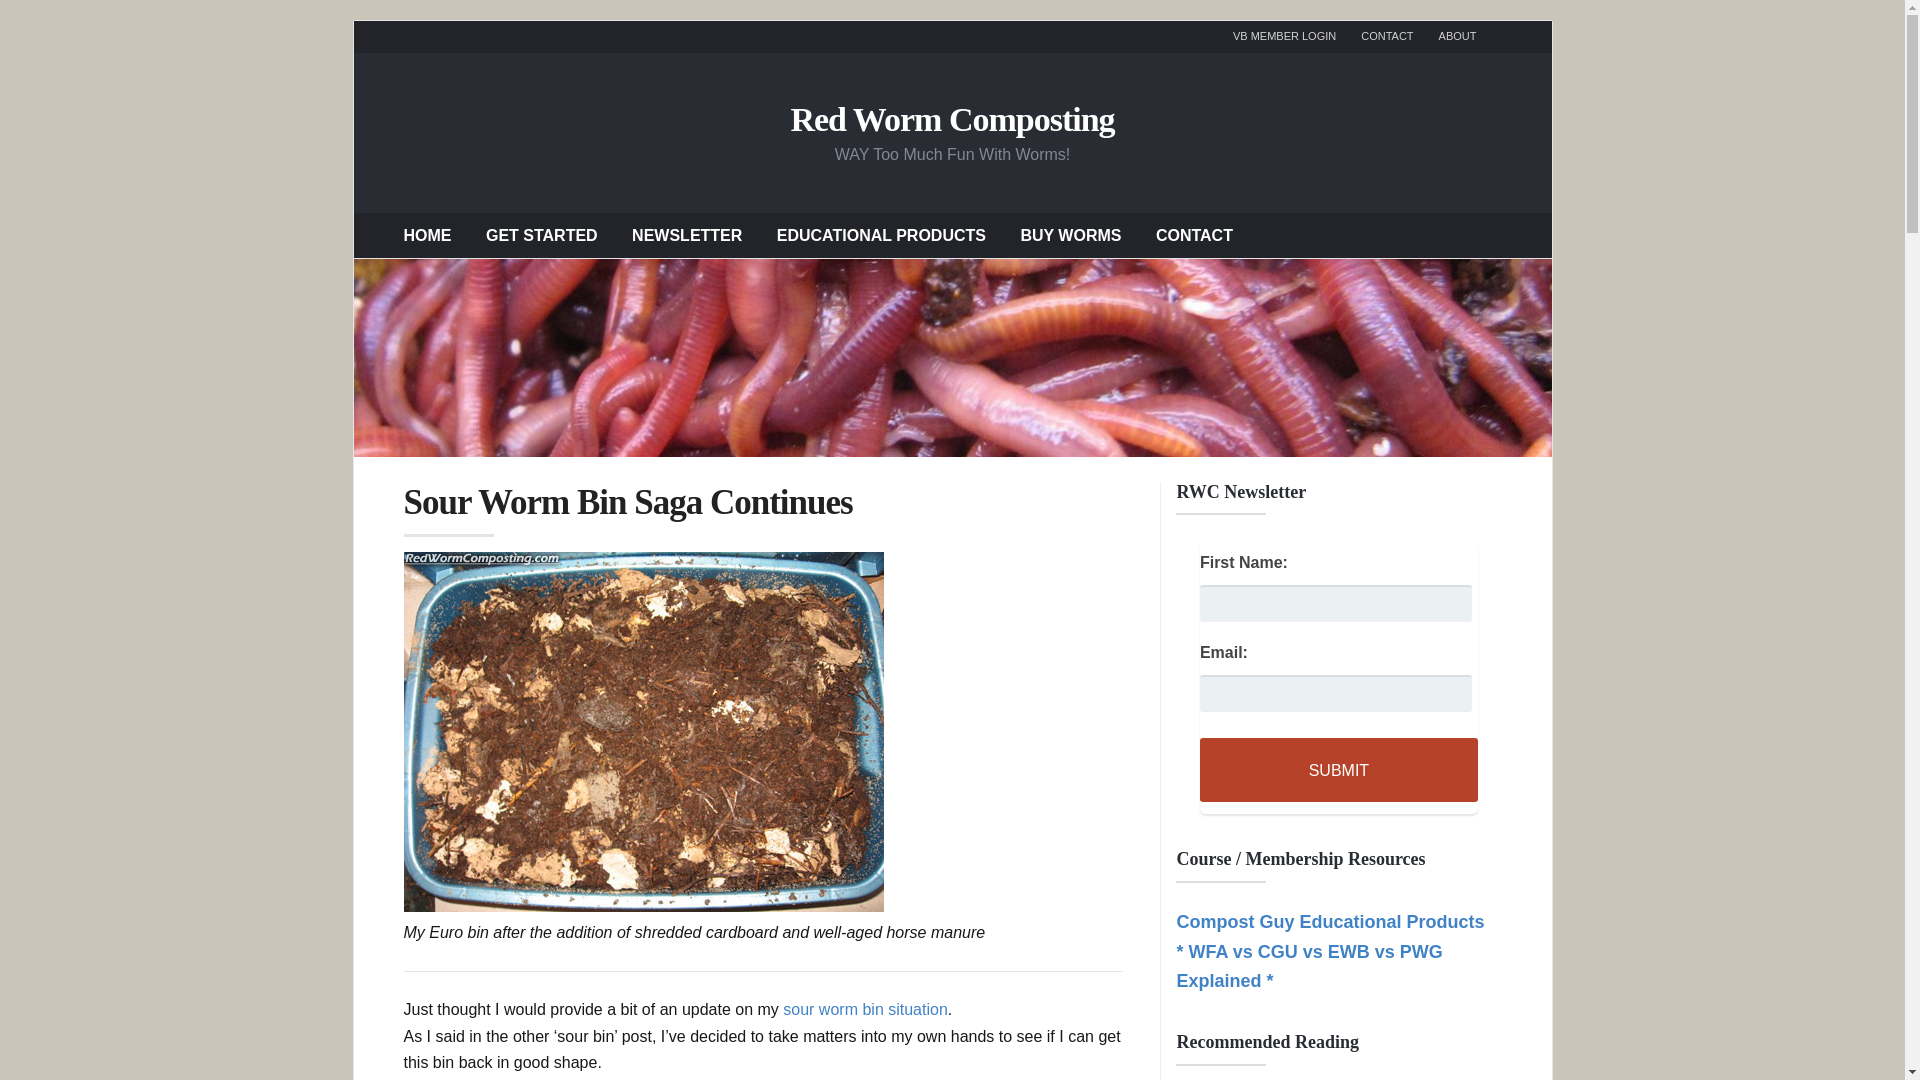 Image resolution: width=1920 pixels, height=1080 pixels. I want to click on HOME, so click(427, 234).